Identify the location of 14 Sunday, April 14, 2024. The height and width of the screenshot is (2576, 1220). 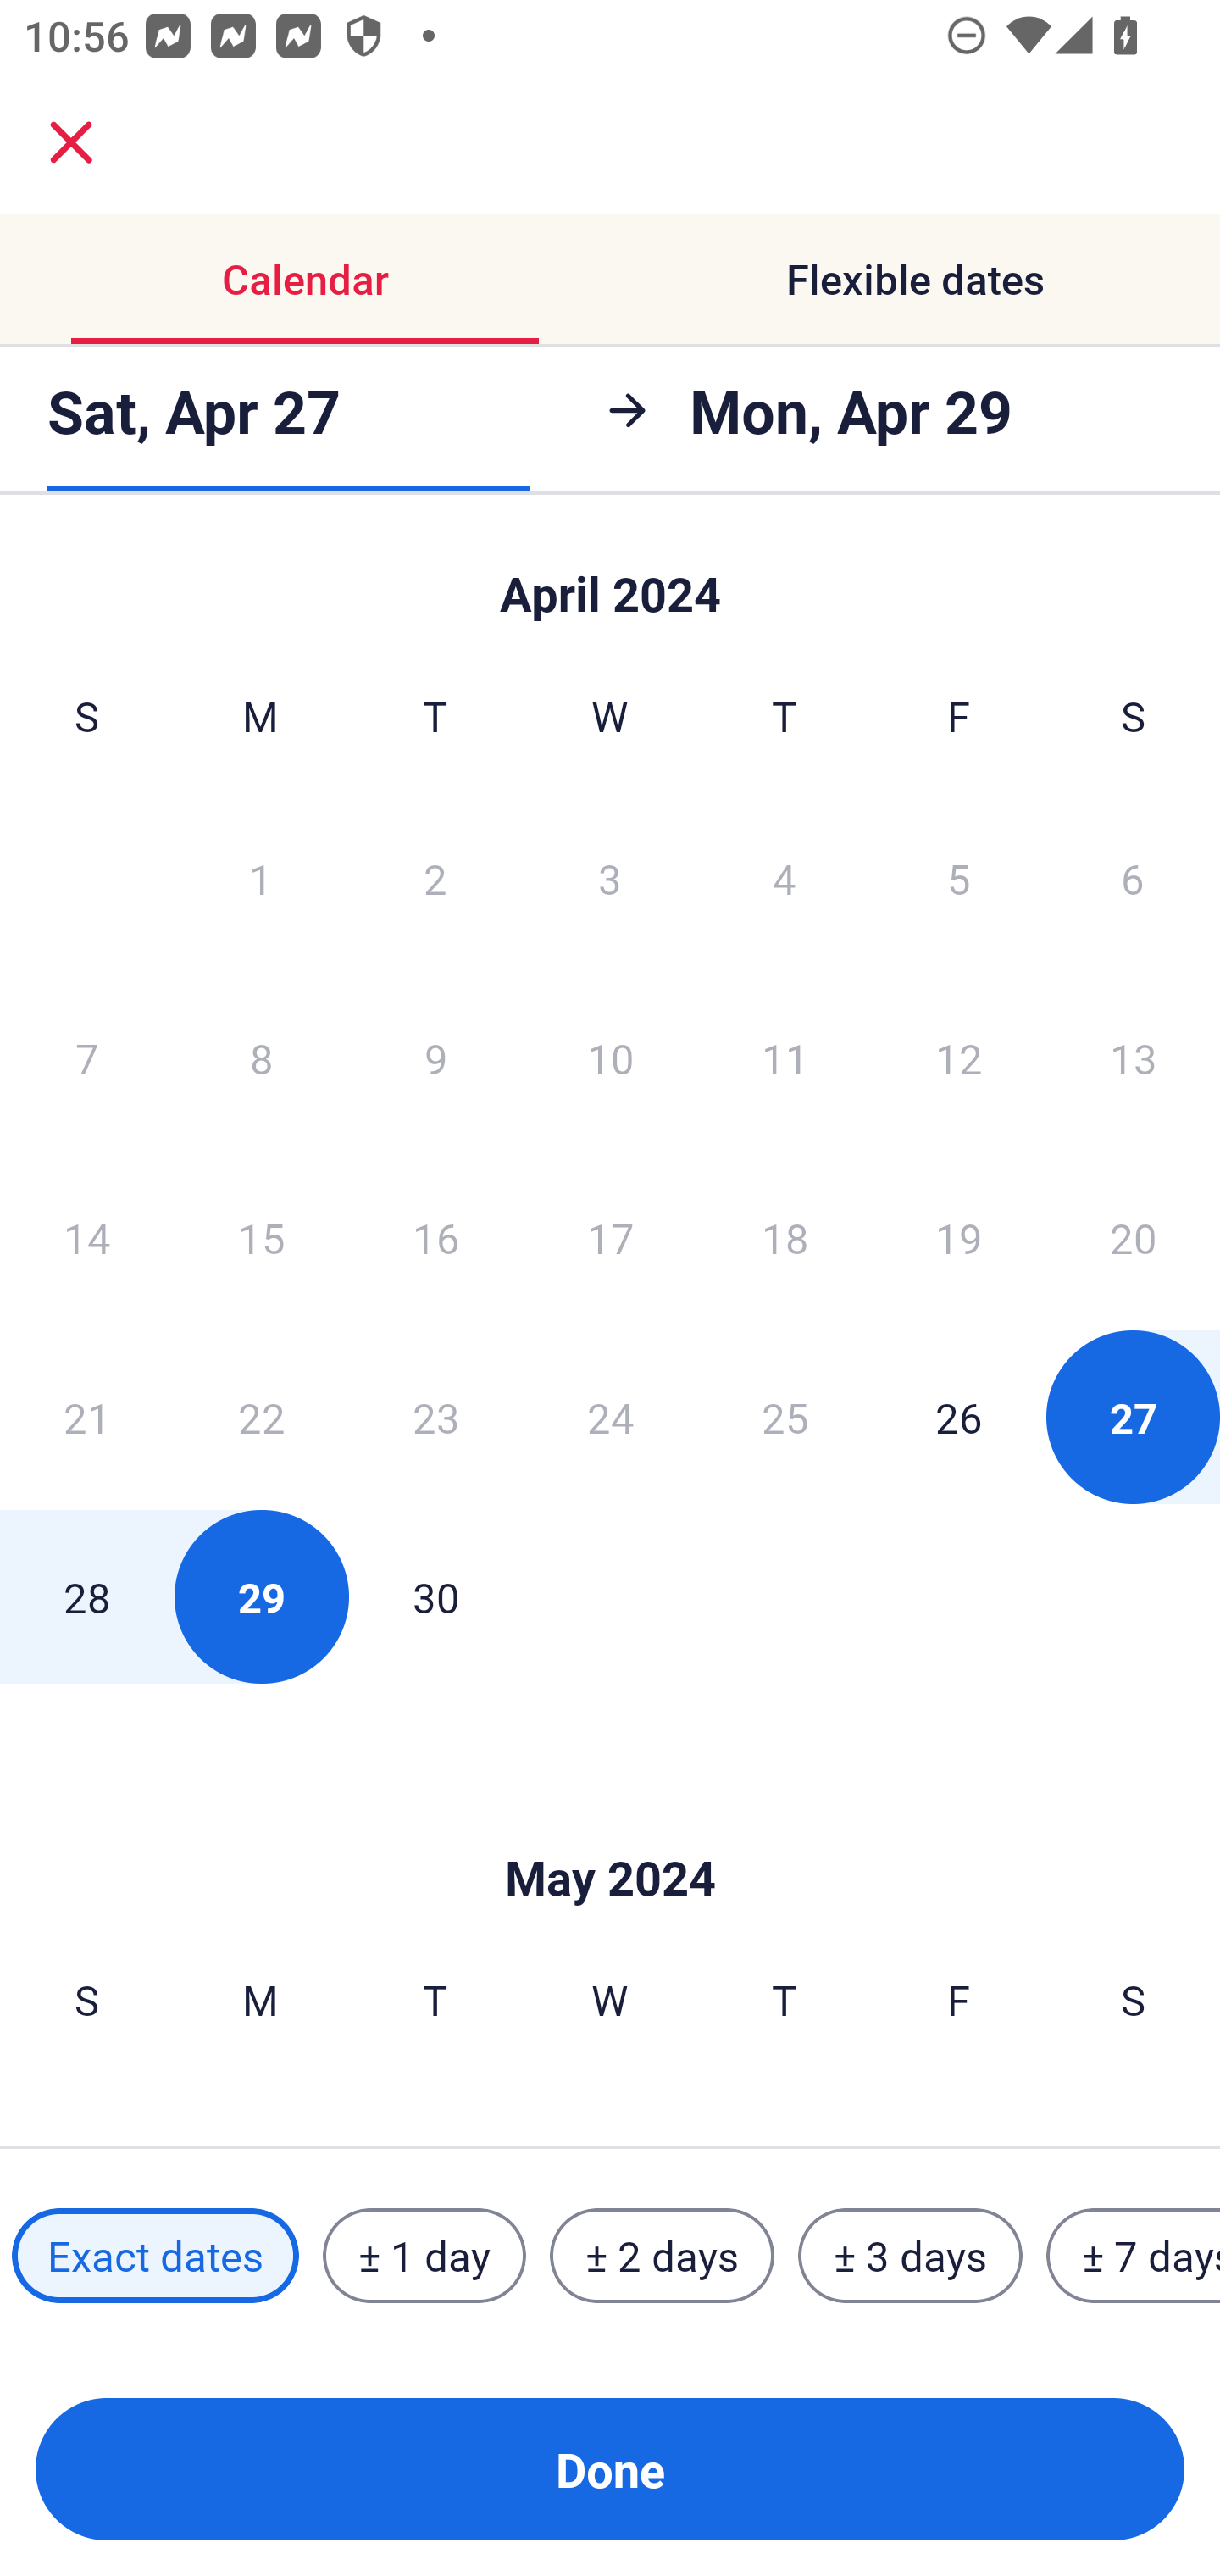
(86, 1237).